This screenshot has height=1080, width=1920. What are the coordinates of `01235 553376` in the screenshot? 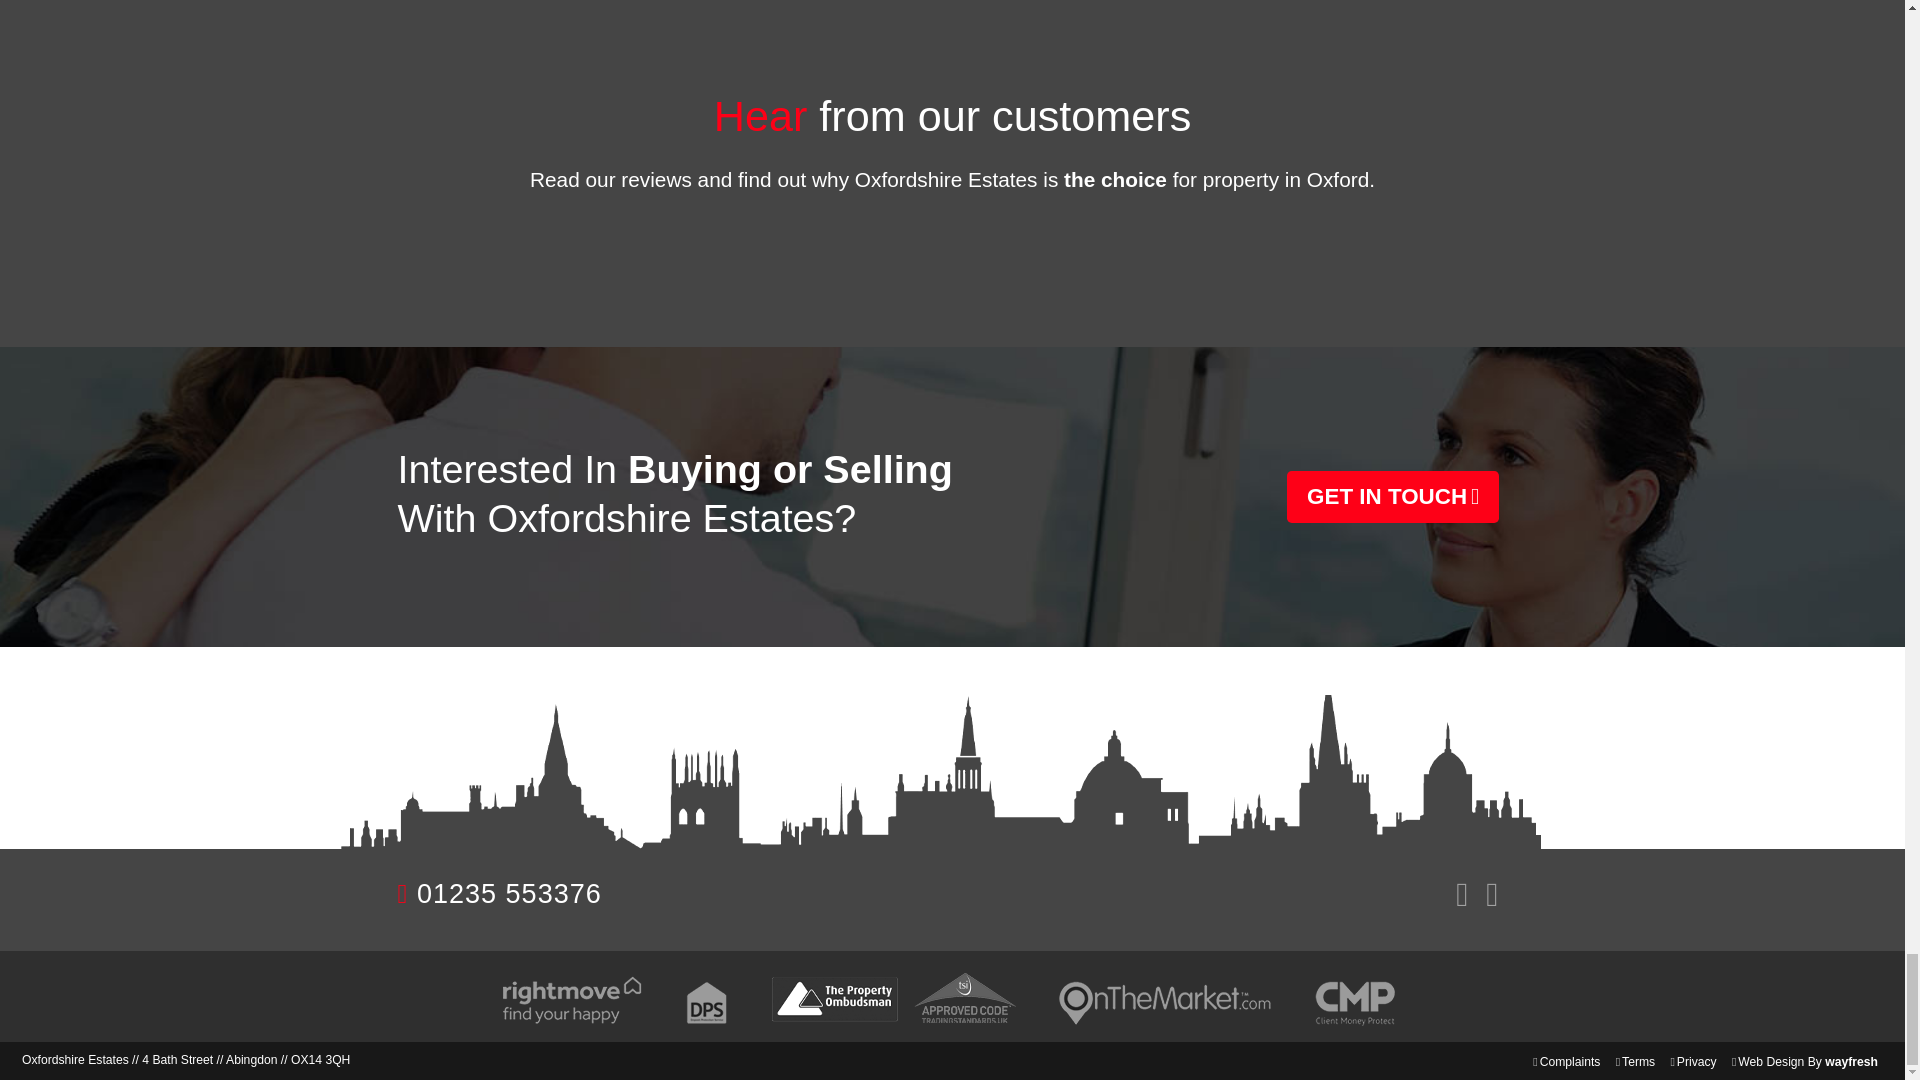 It's located at (509, 894).